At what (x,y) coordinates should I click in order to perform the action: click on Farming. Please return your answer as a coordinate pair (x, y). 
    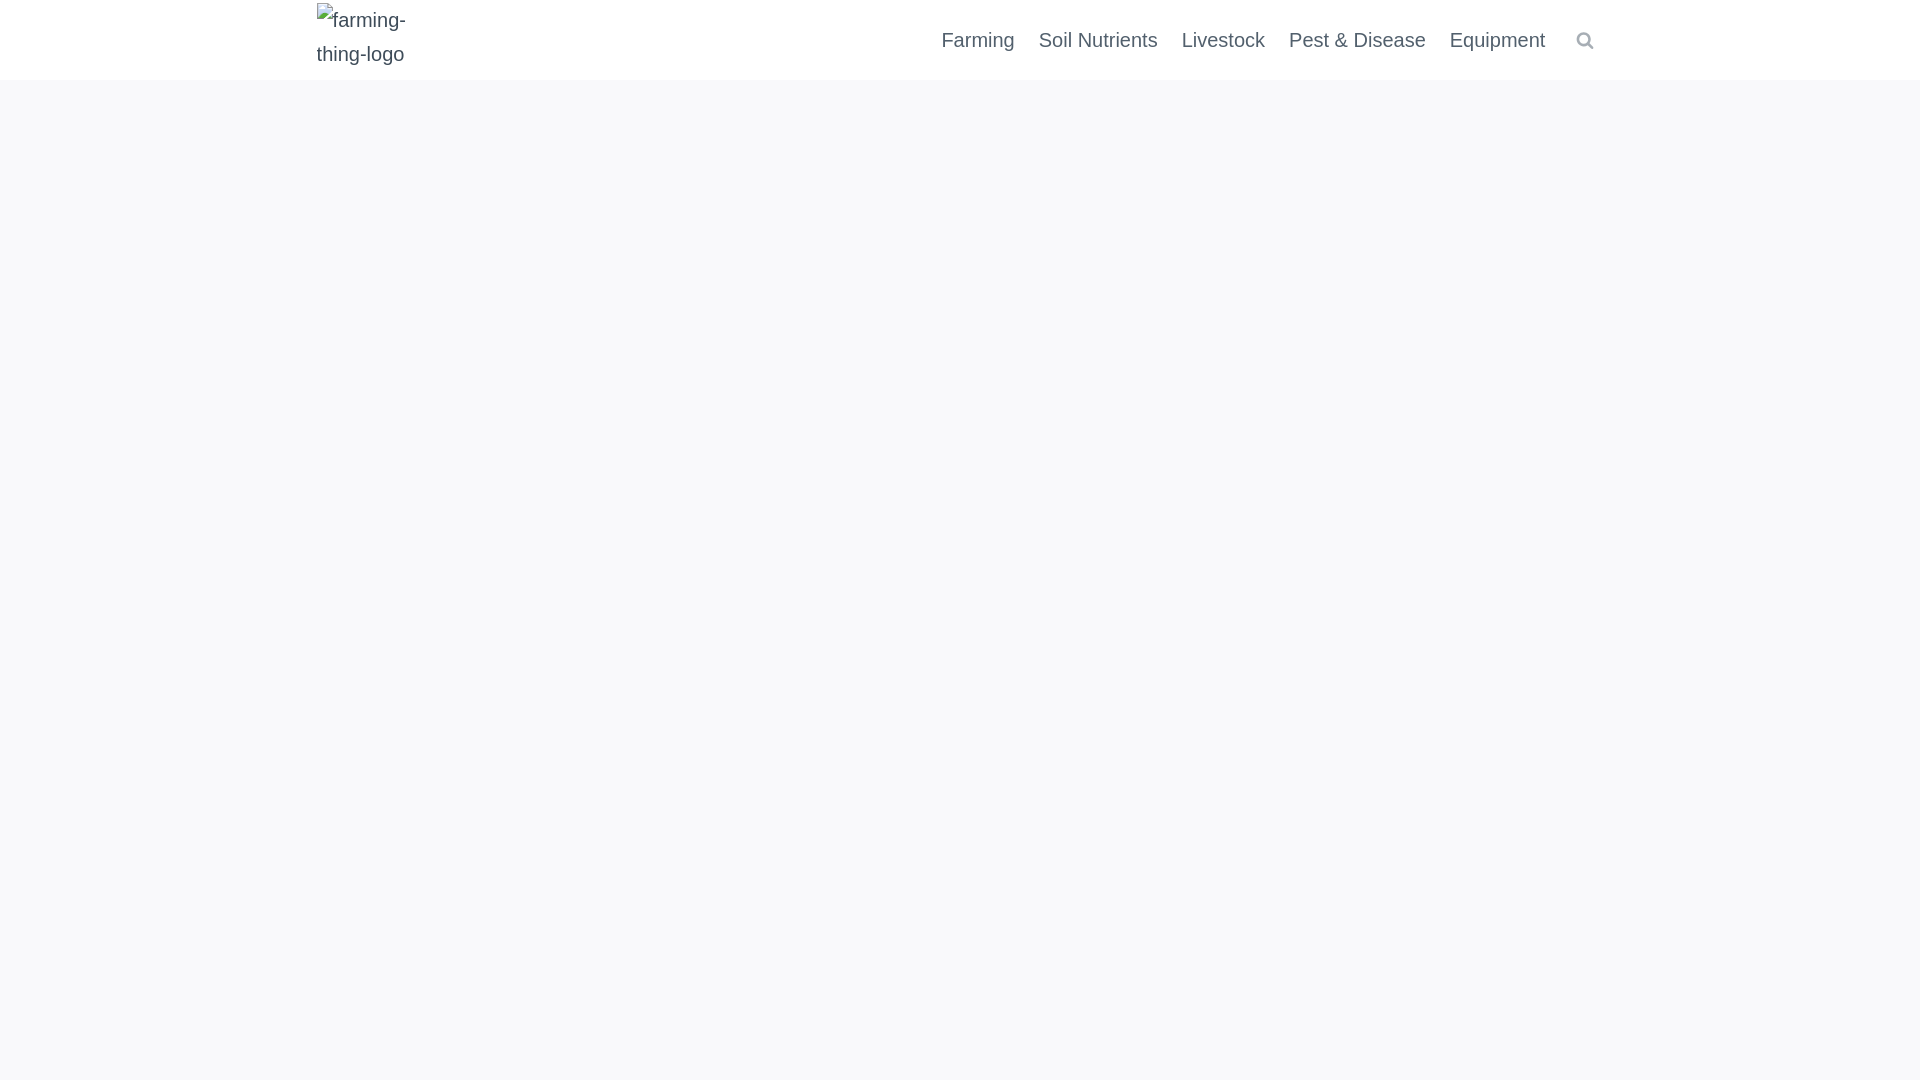
    Looking at the image, I should click on (977, 40).